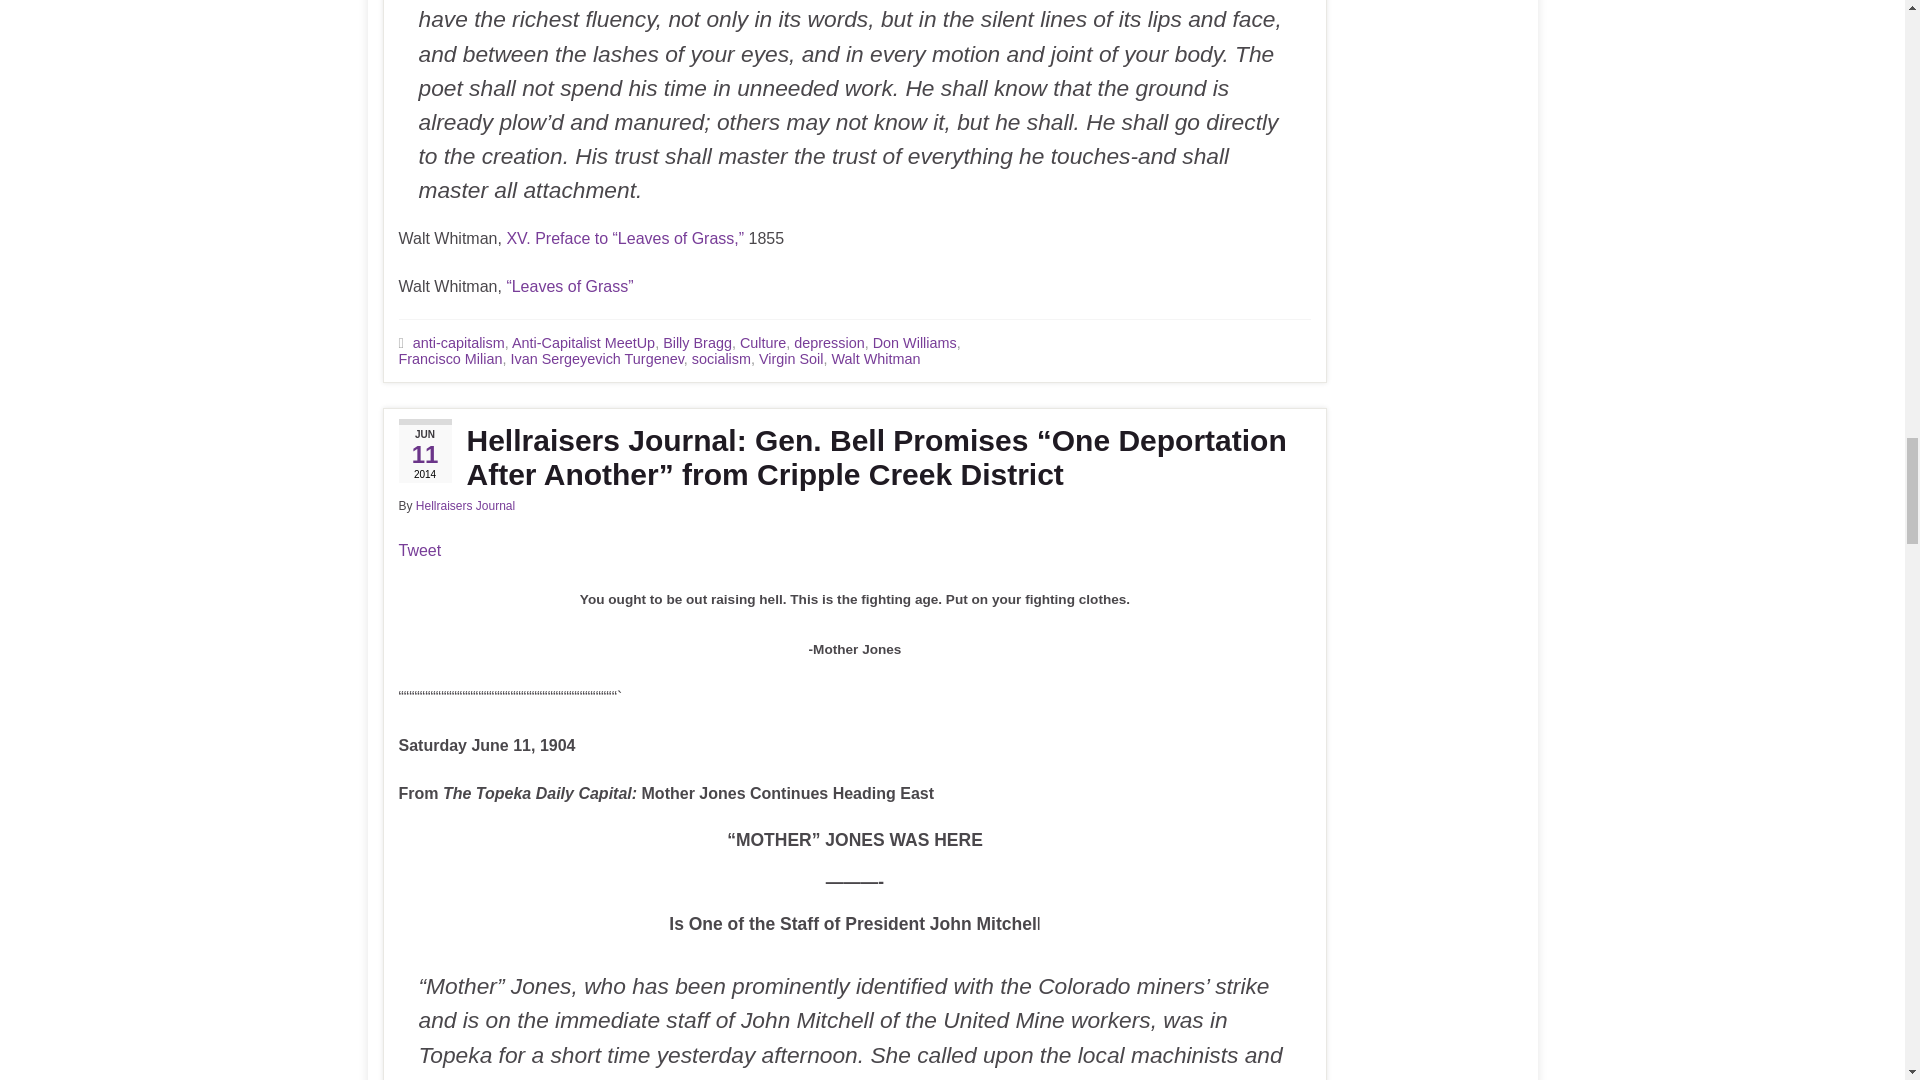 The image size is (1920, 1080). What do you see at coordinates (449, 359) in the screenshot?
I see `Francisco Milian` at bounding box center [449, 359].